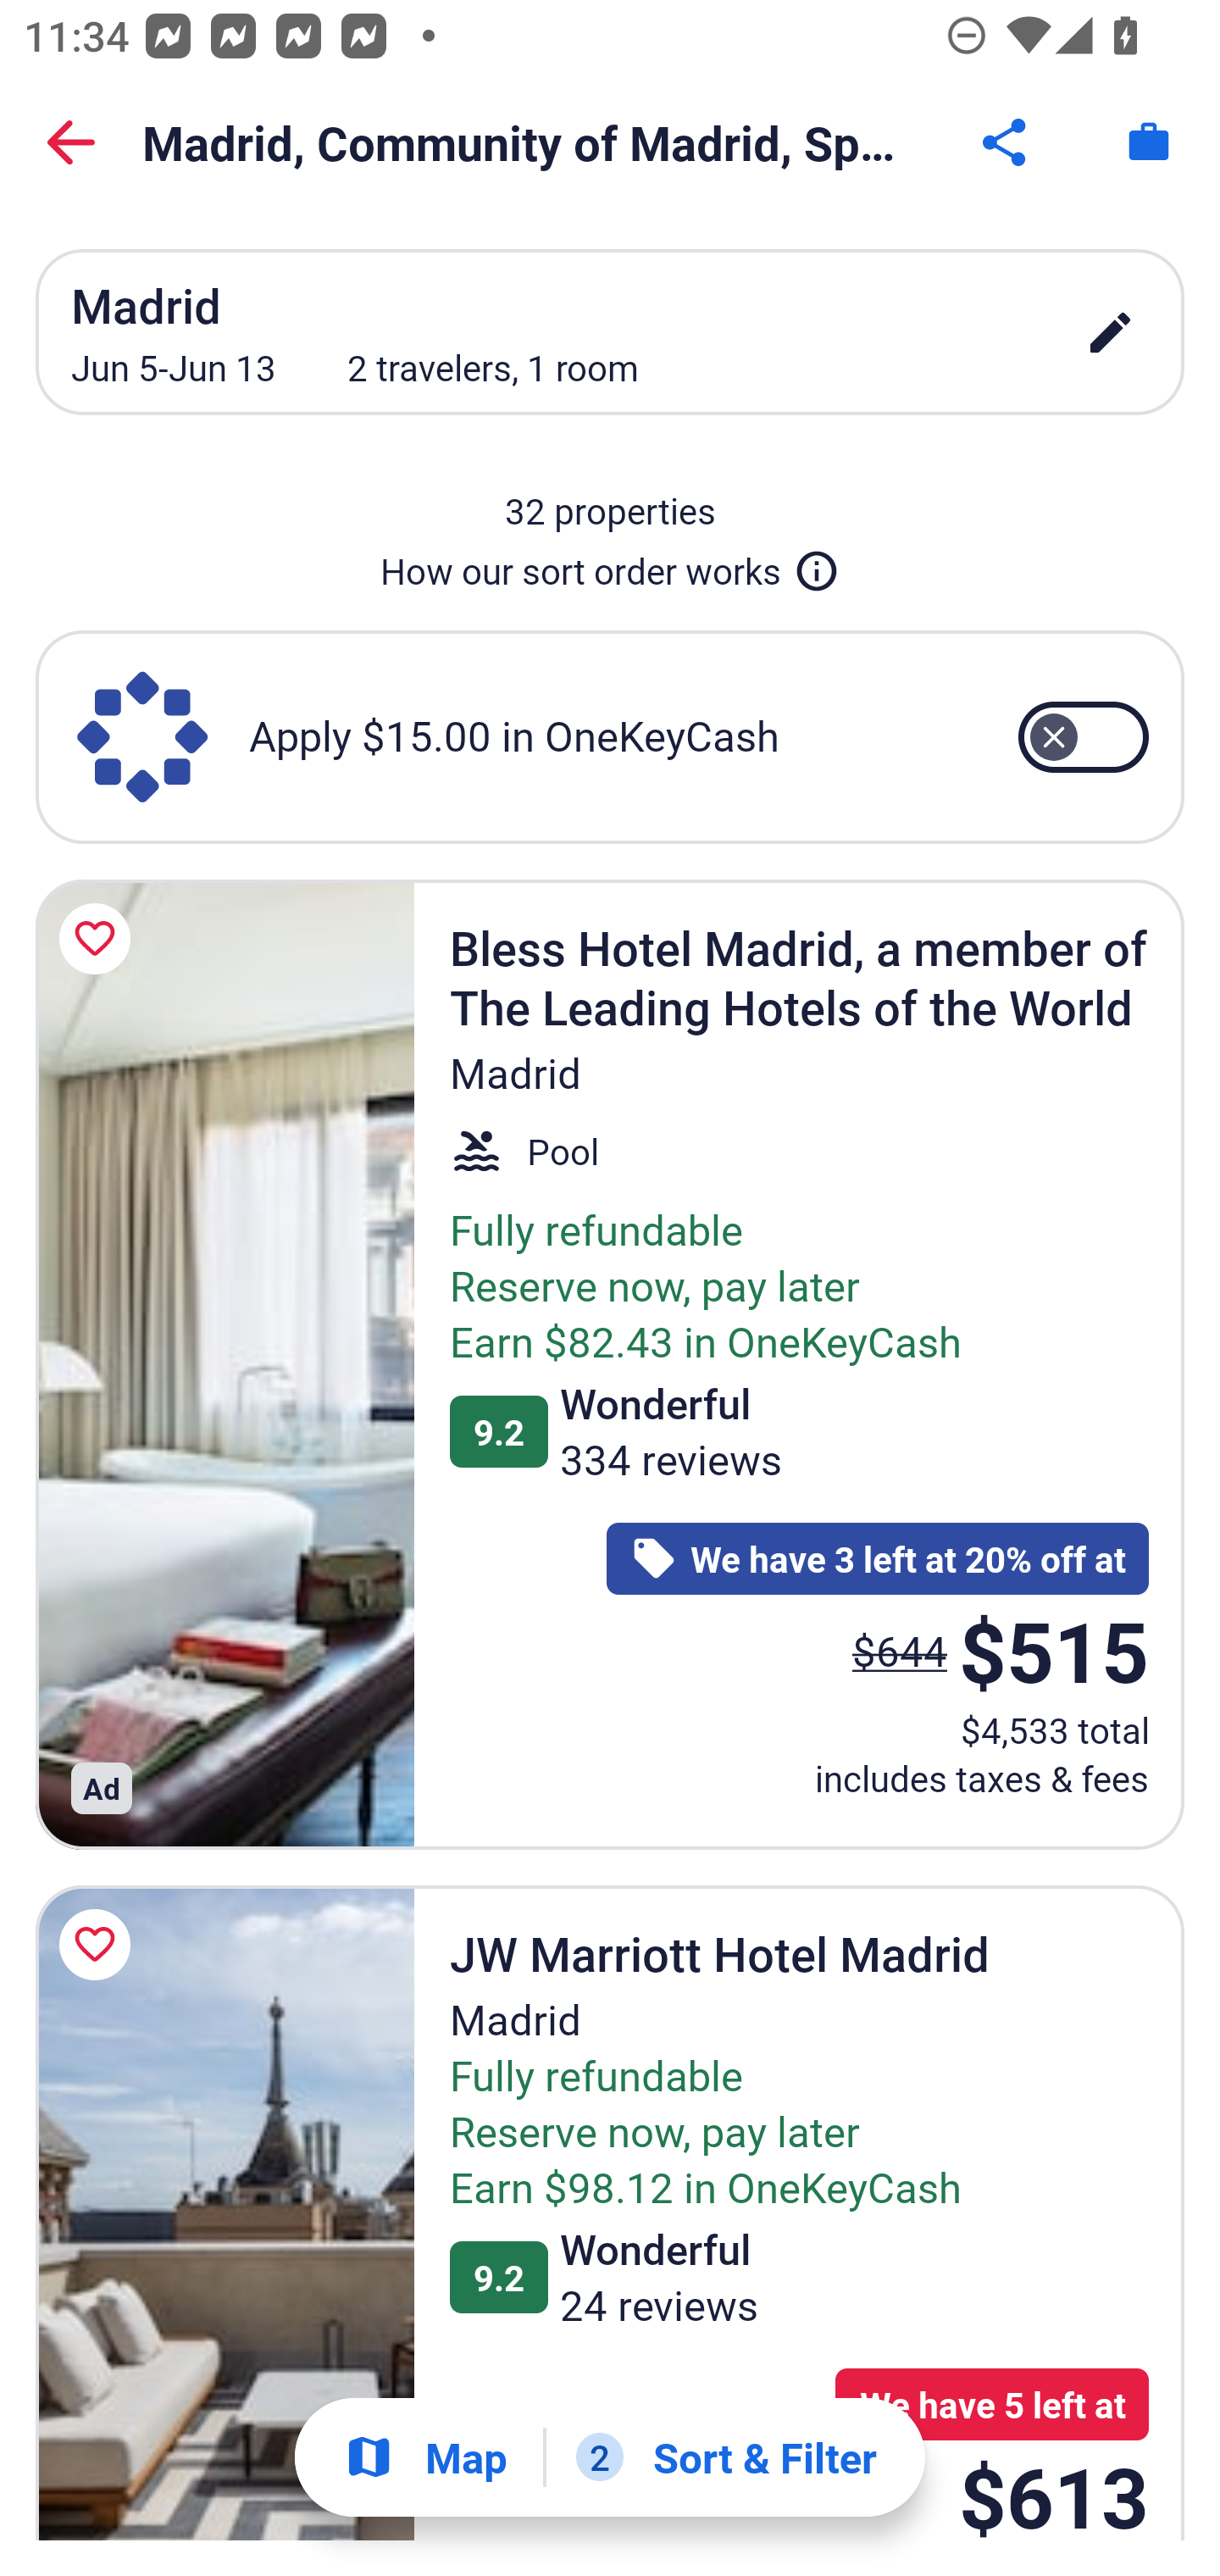  Describe the element at coordinates (1149, 142) in the screenshot. I see `Trips. Button` at that location.